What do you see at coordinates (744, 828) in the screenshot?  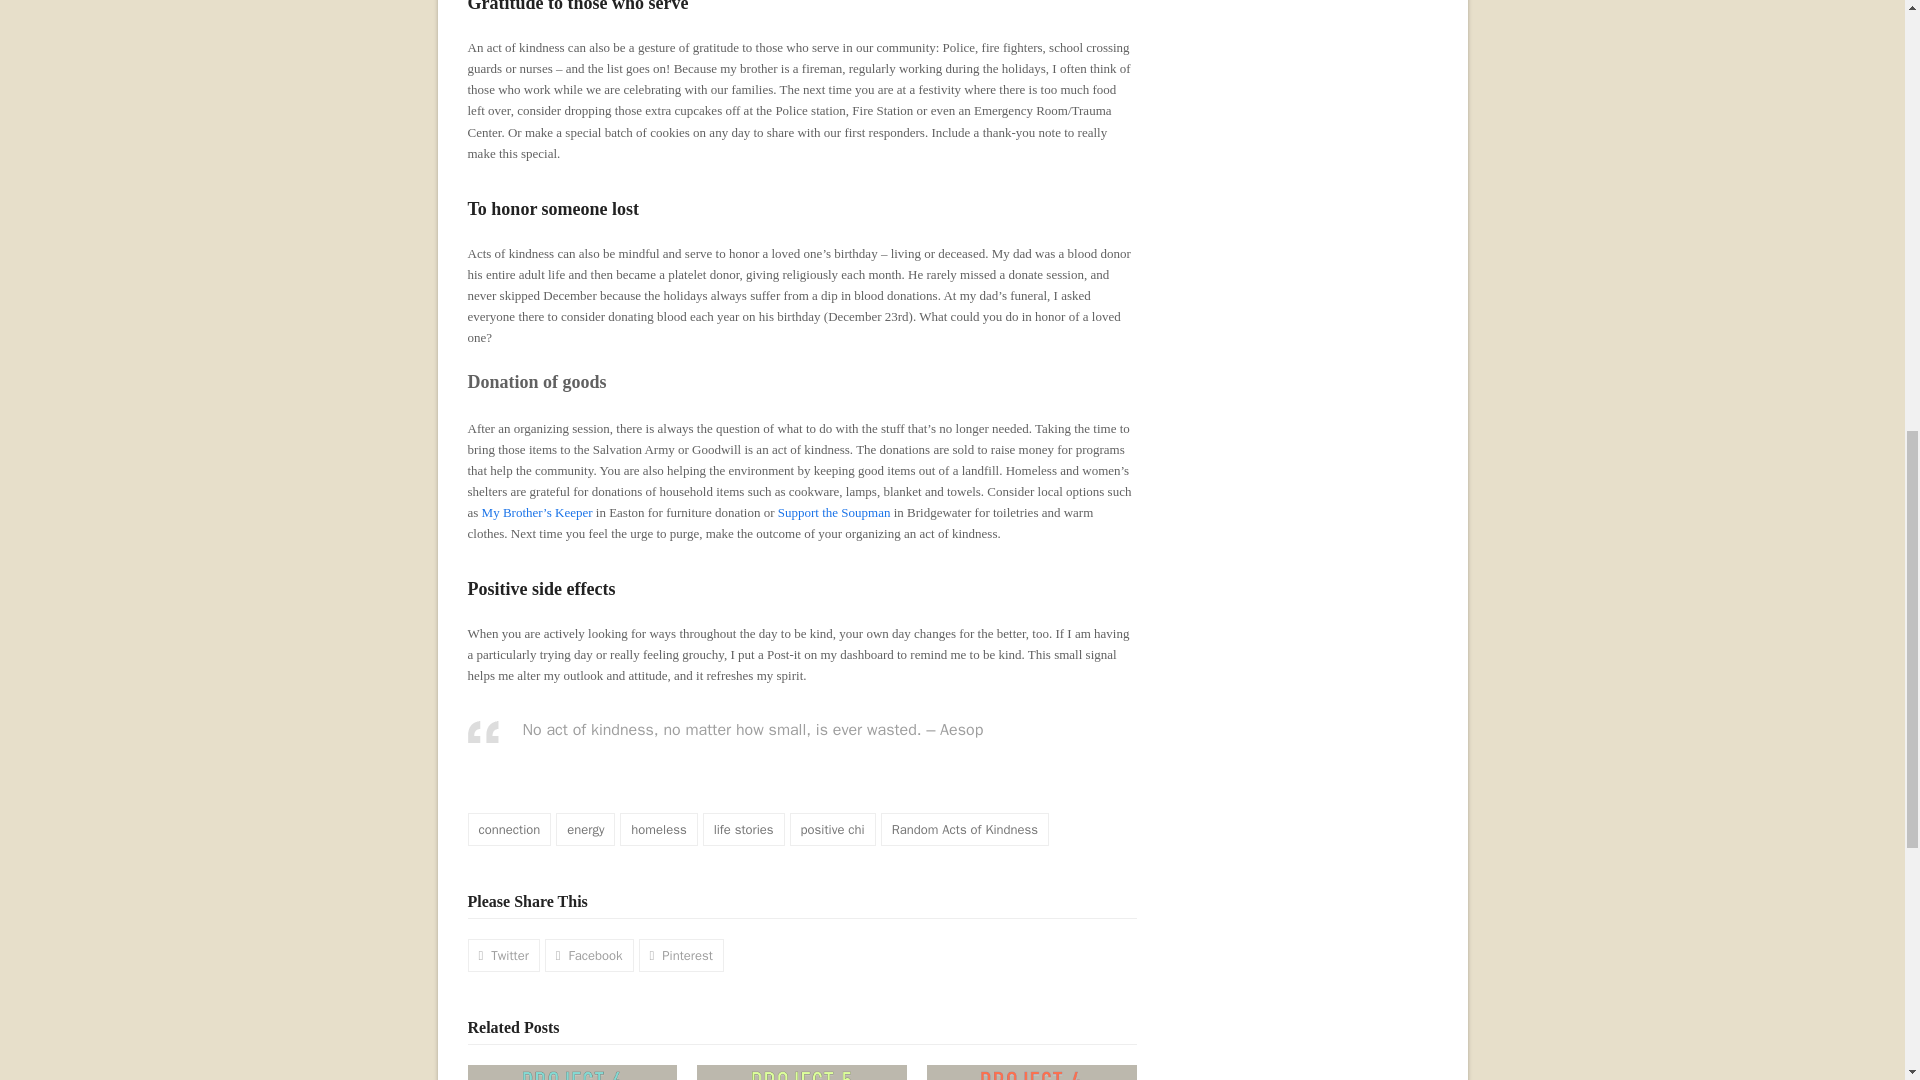 I see `life stories` at bounding box center [744, 828].